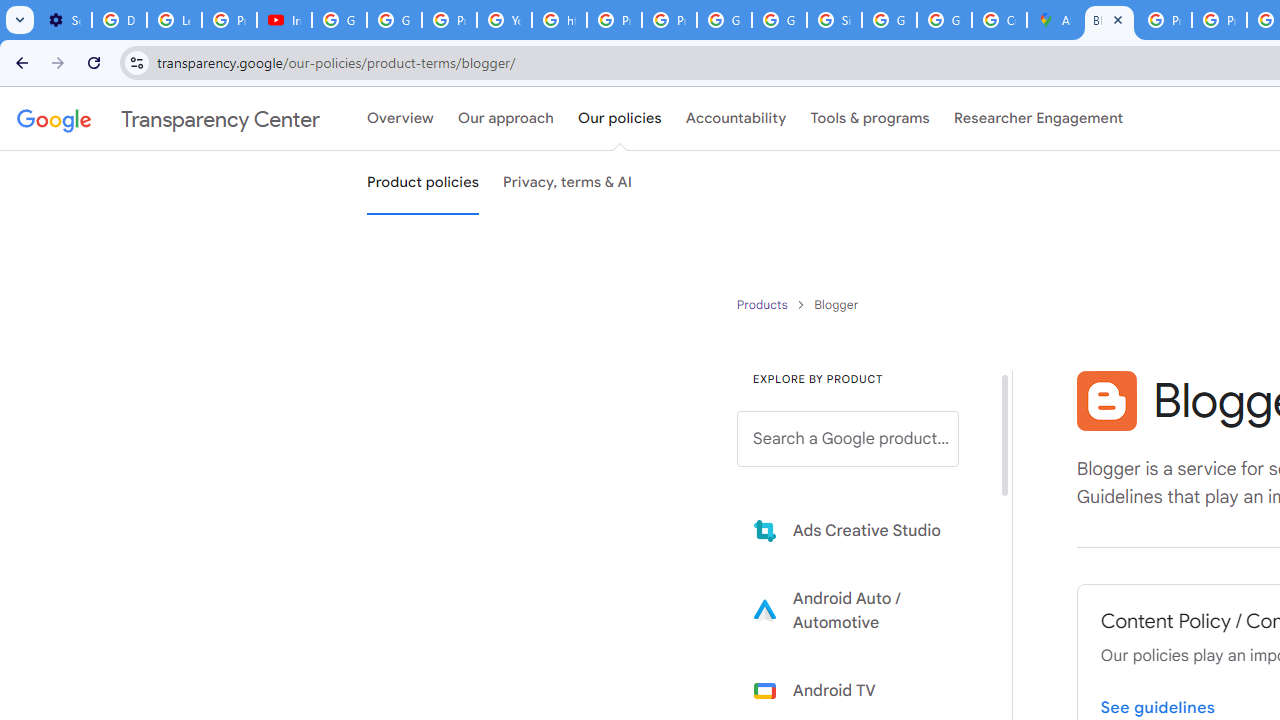 This screenshot has height=720, width=1280. Describe the element at coordinates (340, 20) in the screenshot. I see `Google Account Help` at that location.